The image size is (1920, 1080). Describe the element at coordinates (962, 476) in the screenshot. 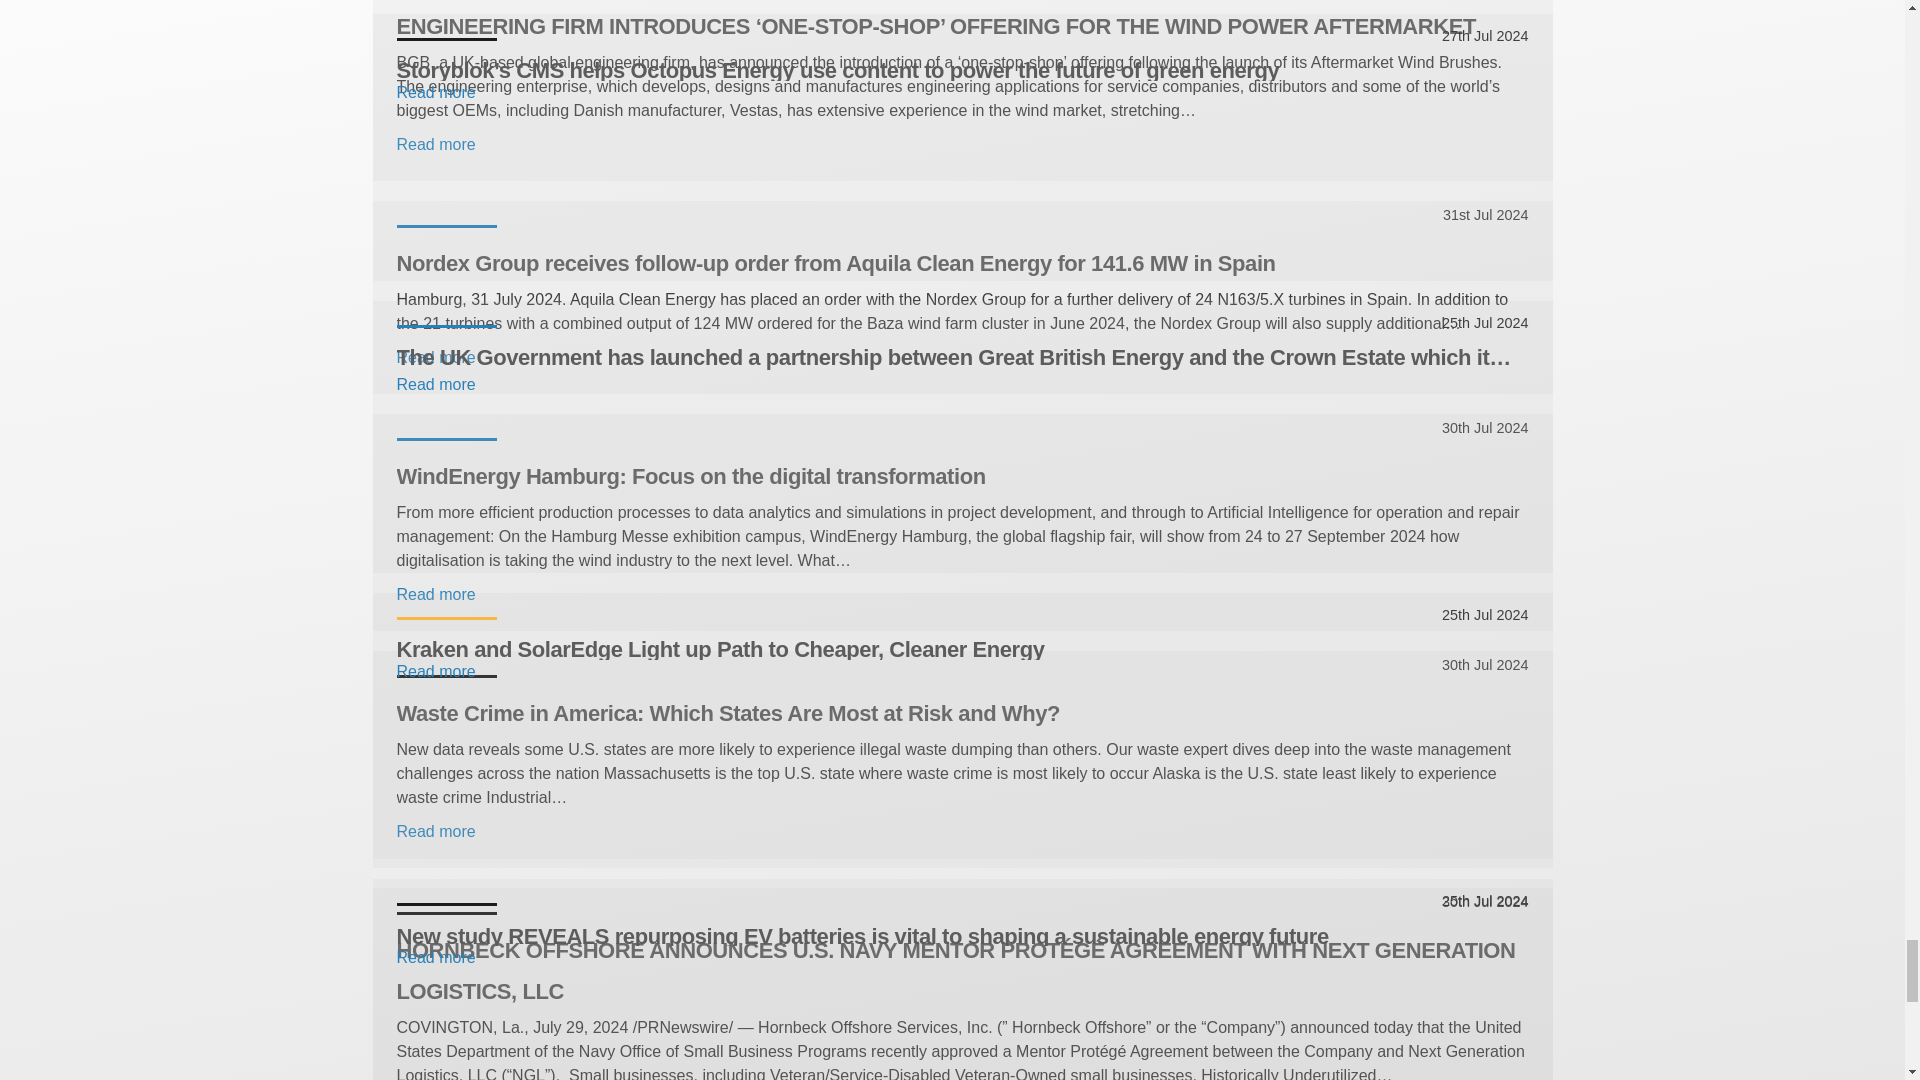

I see `WindEnergy Hamburg: Focus on the digital transformation` at that location.